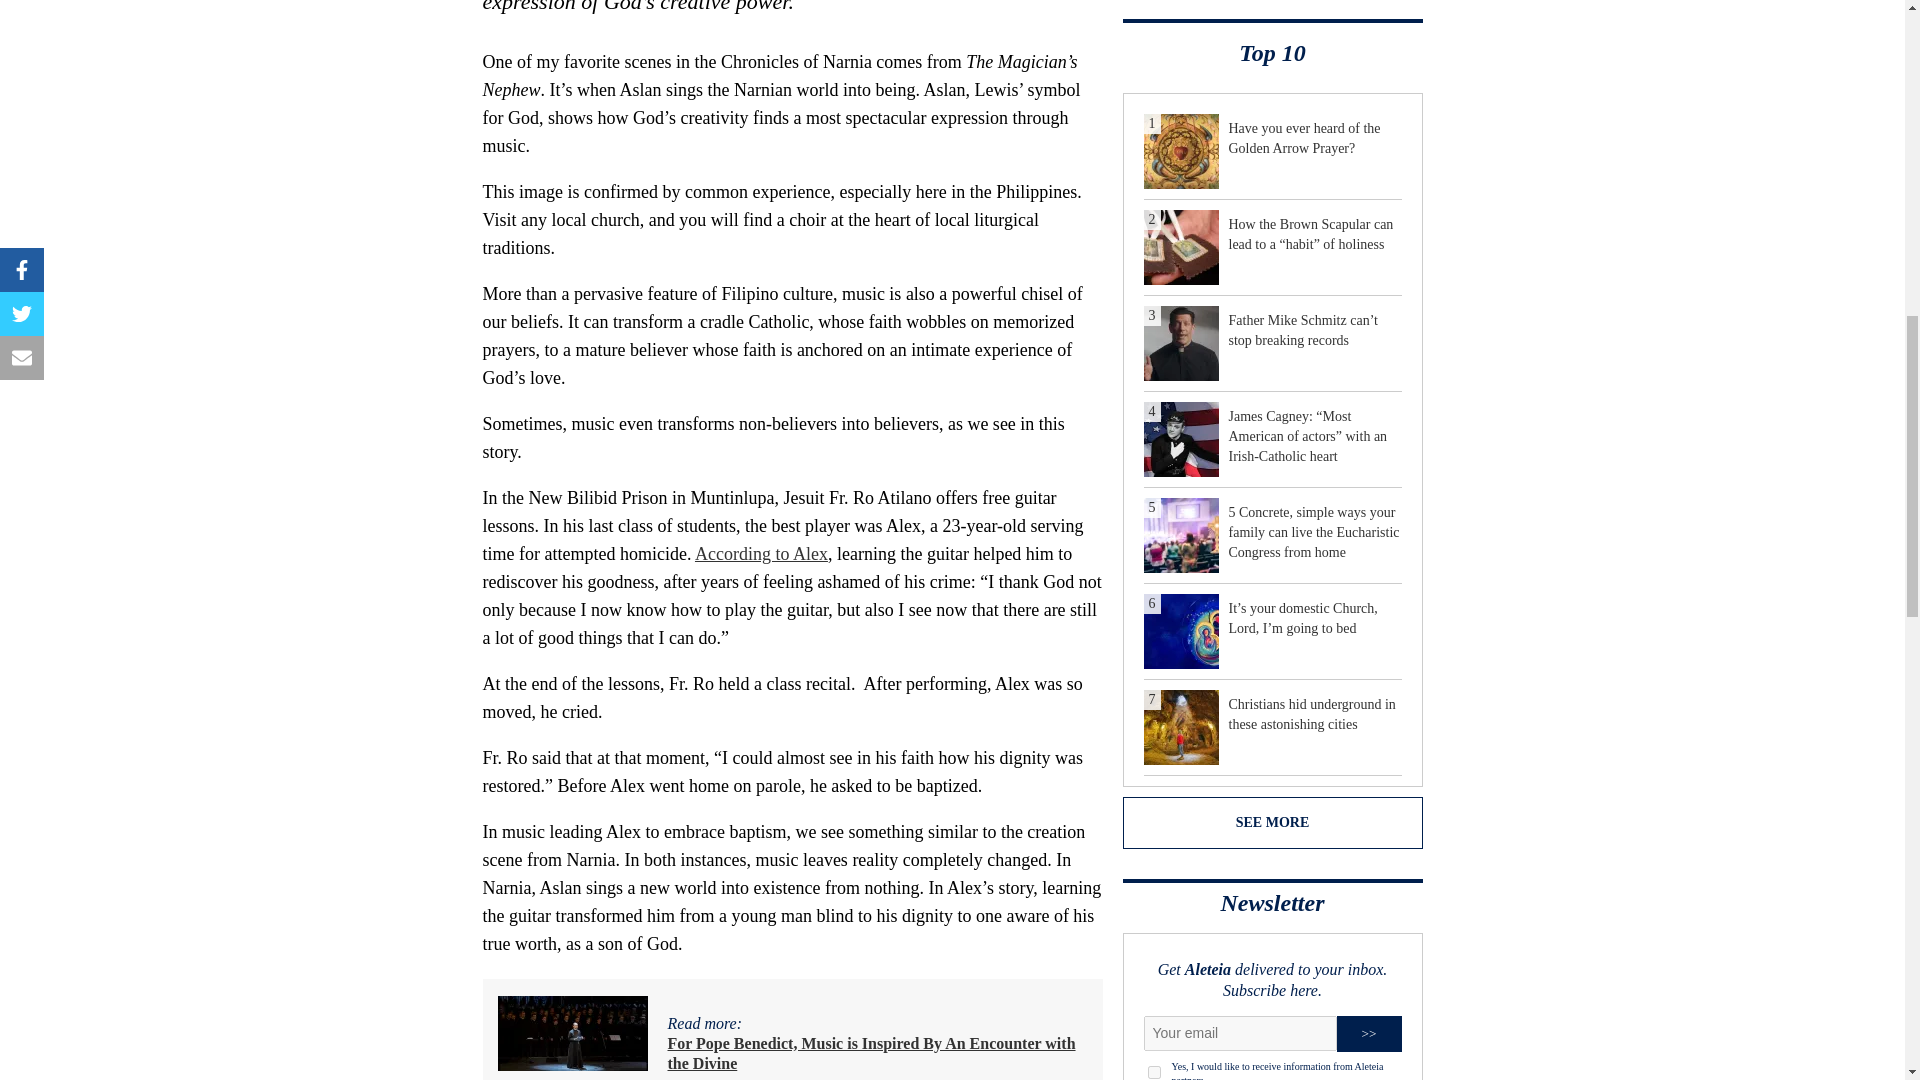 This screenshot has height=1080, width=1920. I want to click on According to Alex, so click(761, 554).